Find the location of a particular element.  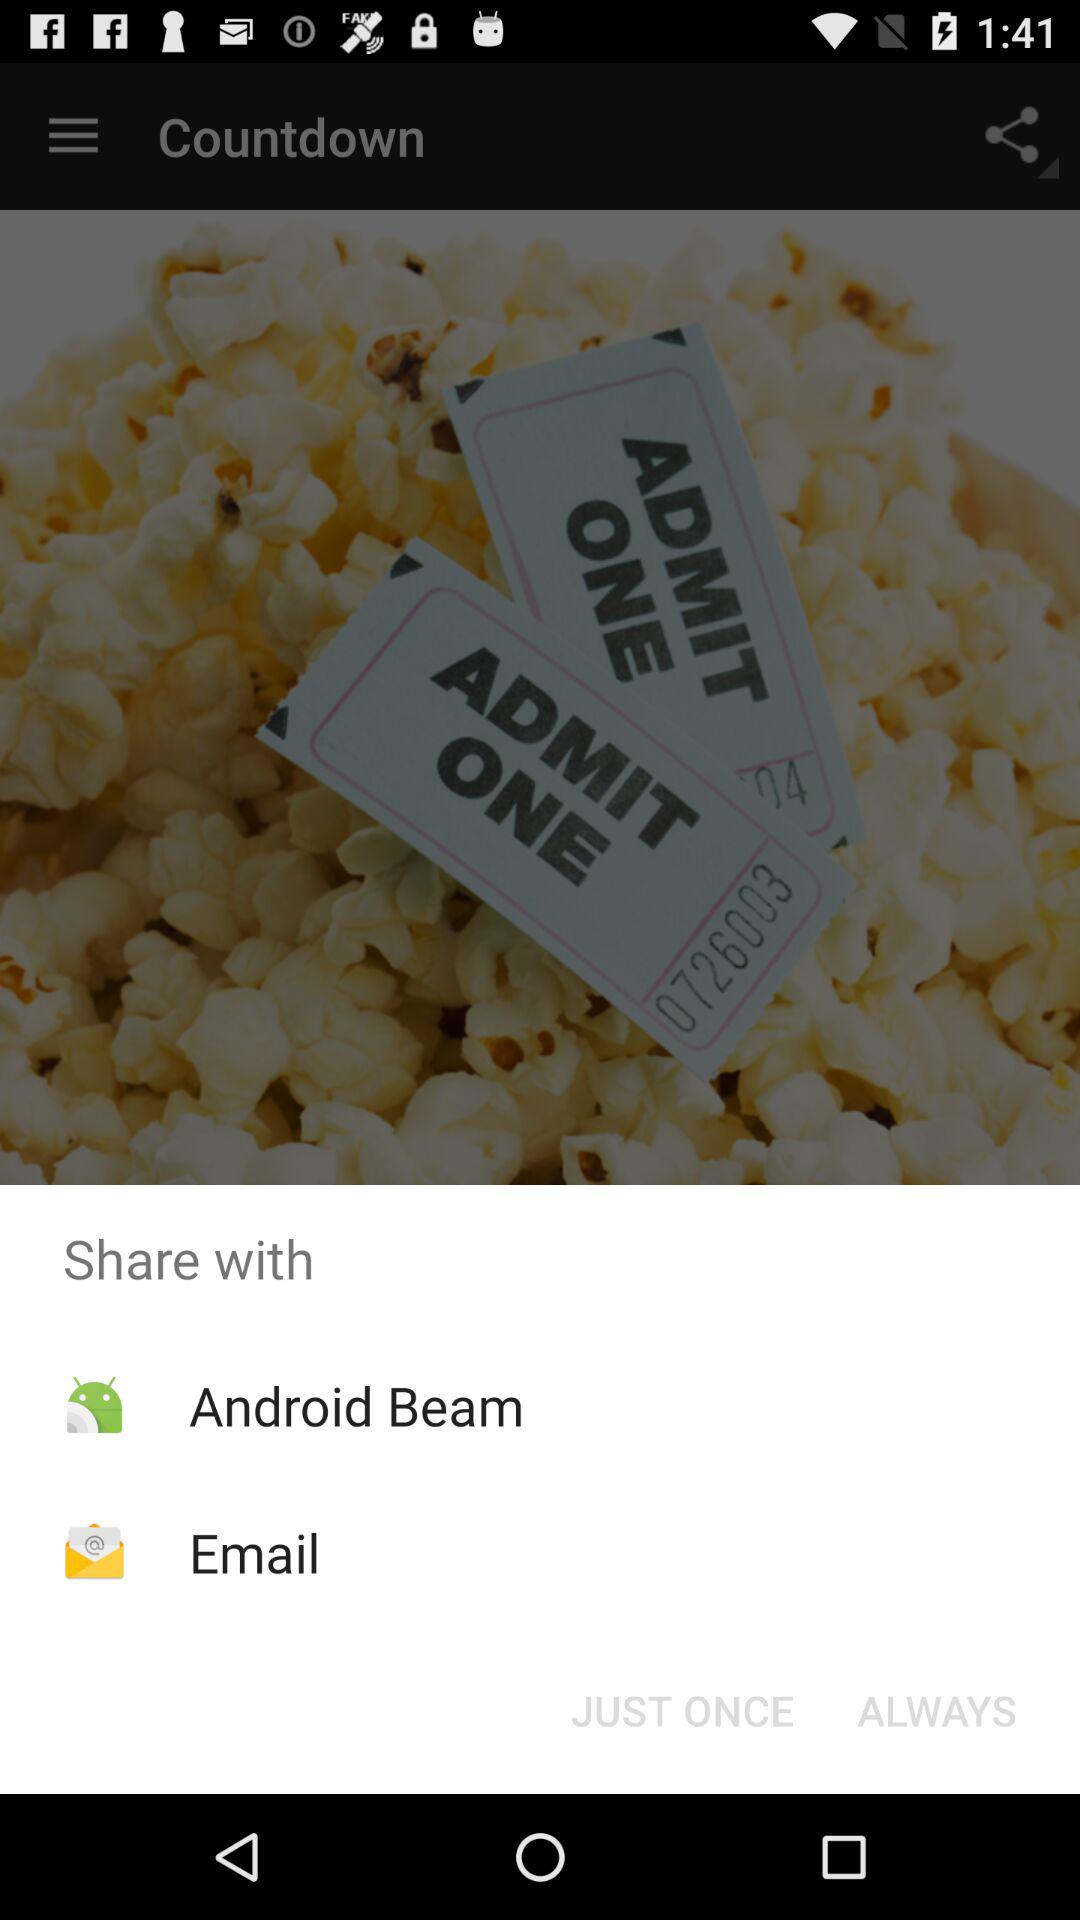

select the app below android beam icon is located at coordinates (254, 1552).